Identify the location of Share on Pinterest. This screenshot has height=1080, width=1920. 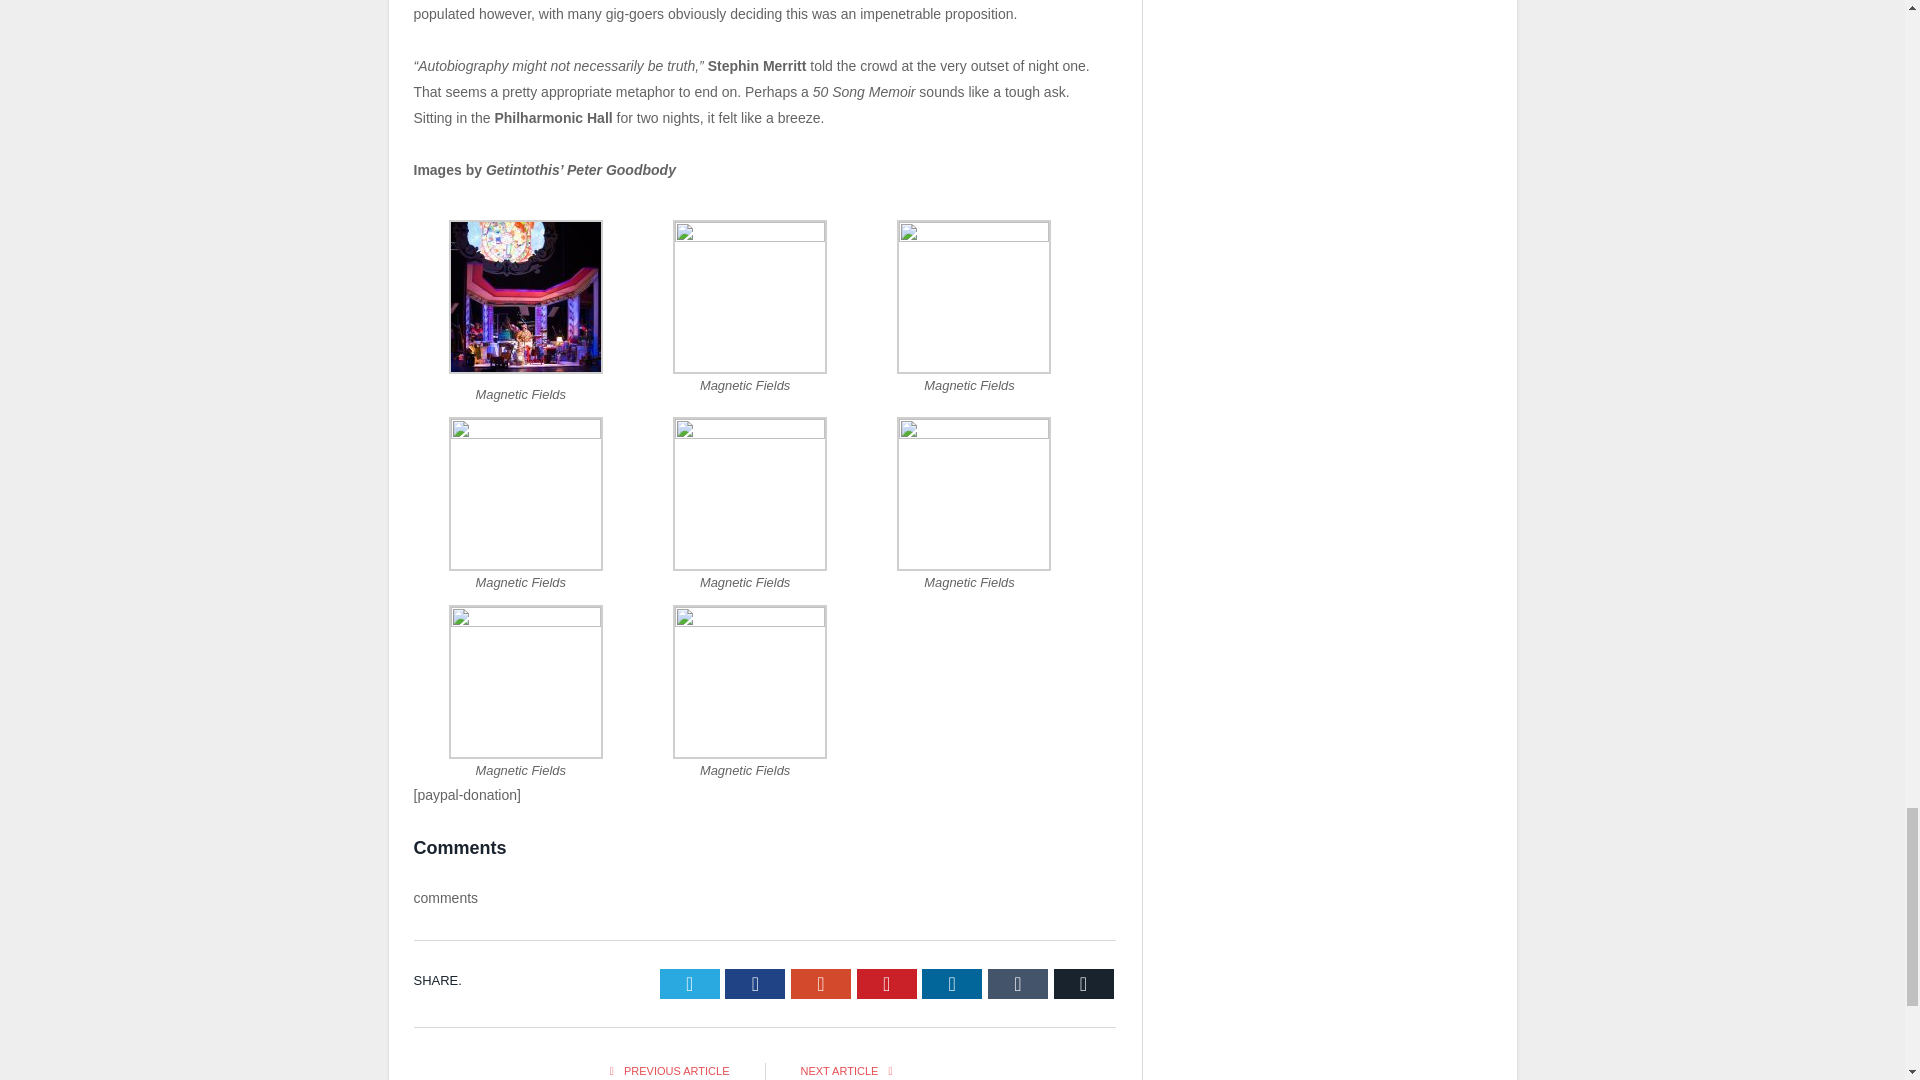
(886, 984).